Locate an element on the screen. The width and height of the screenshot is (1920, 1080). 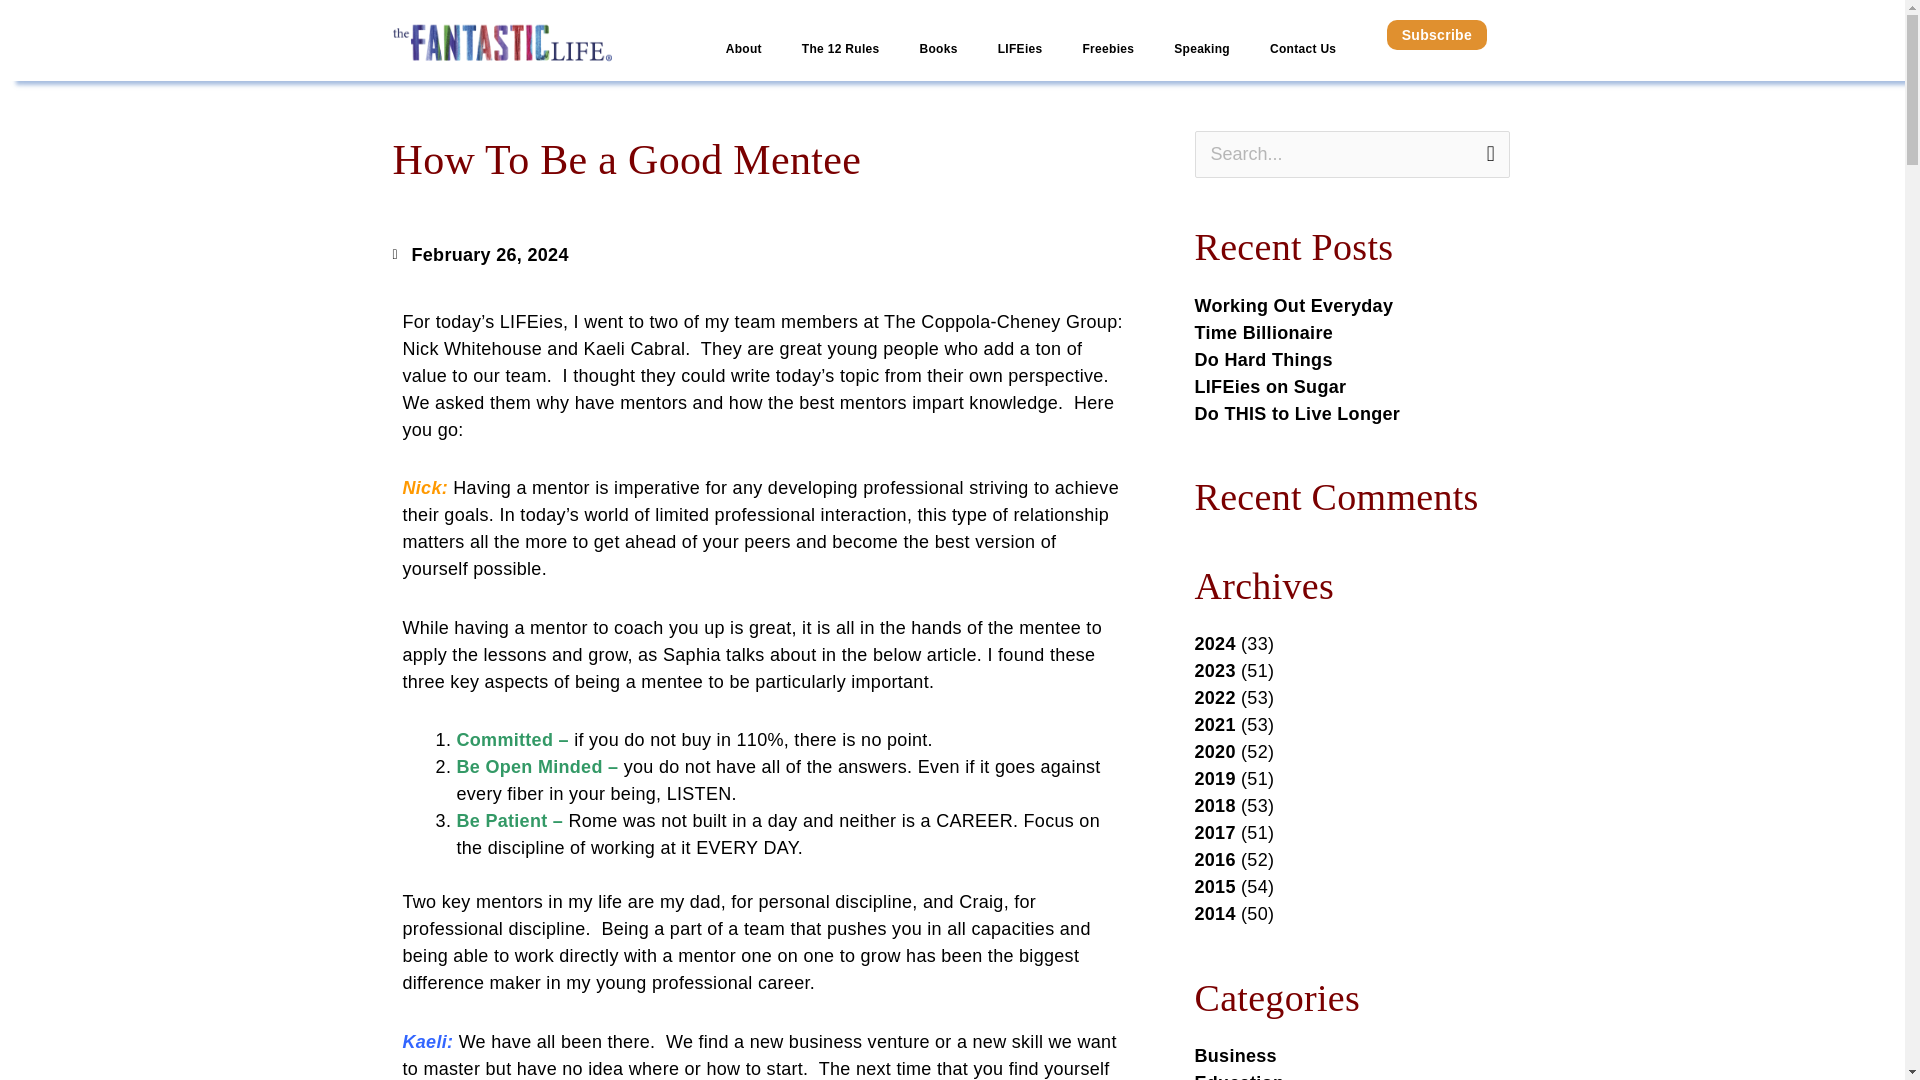
Books is located at coordinates (938, 50).